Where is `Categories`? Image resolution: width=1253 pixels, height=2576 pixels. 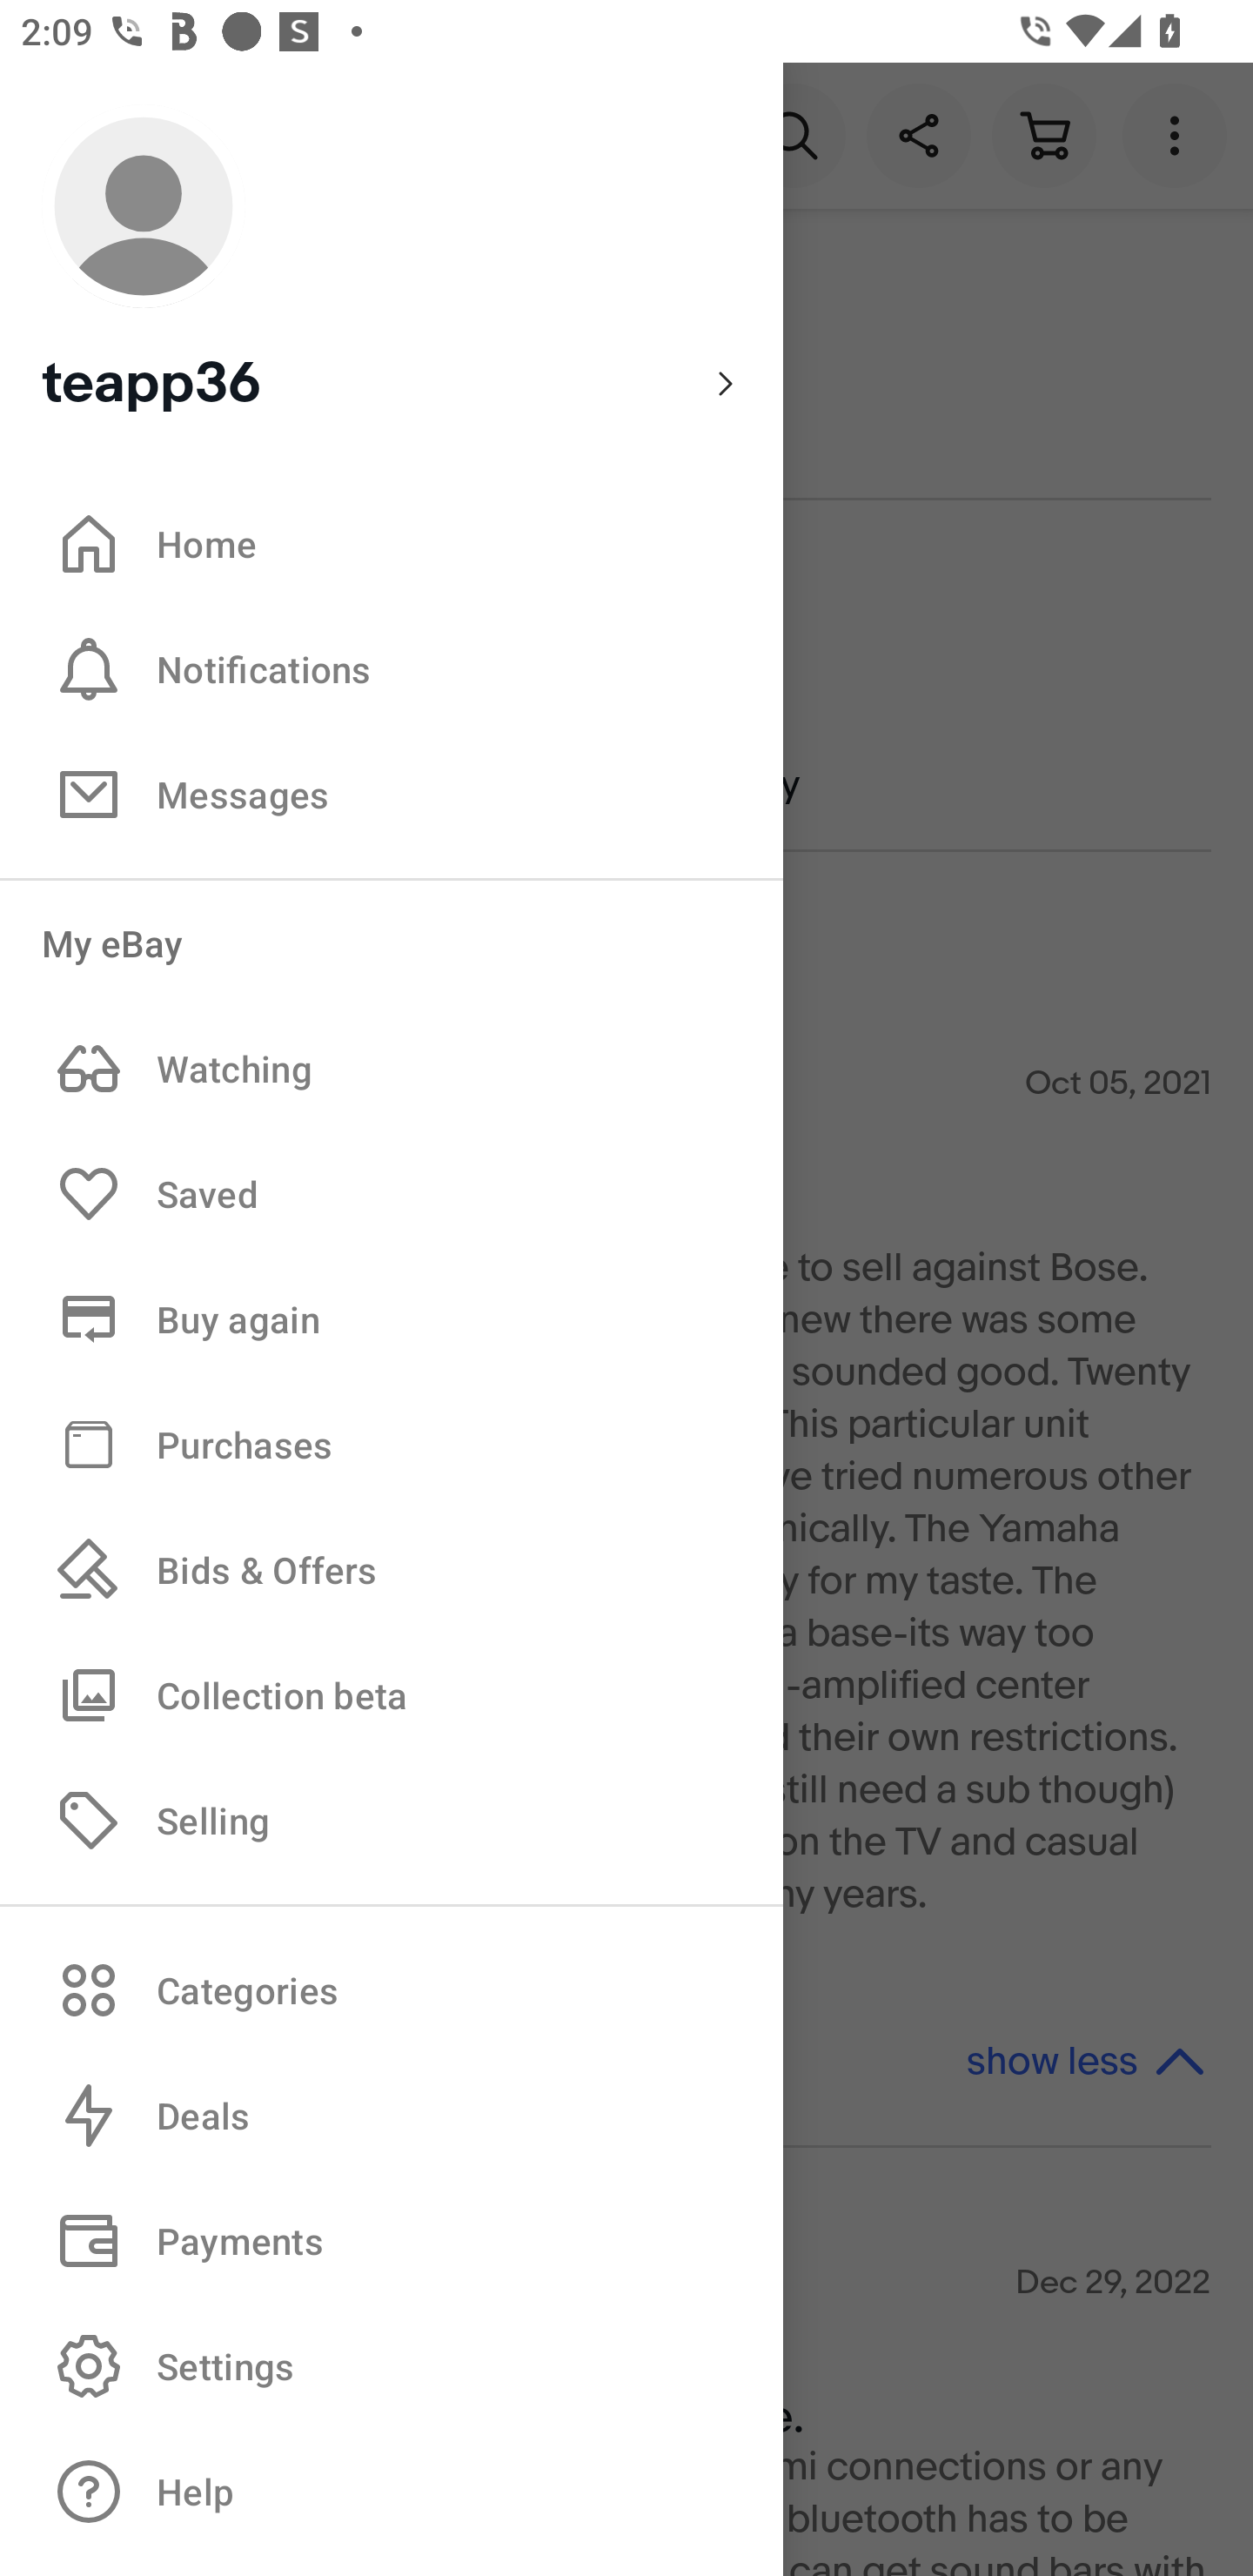
Categories is located at coordinates (392, 1989).